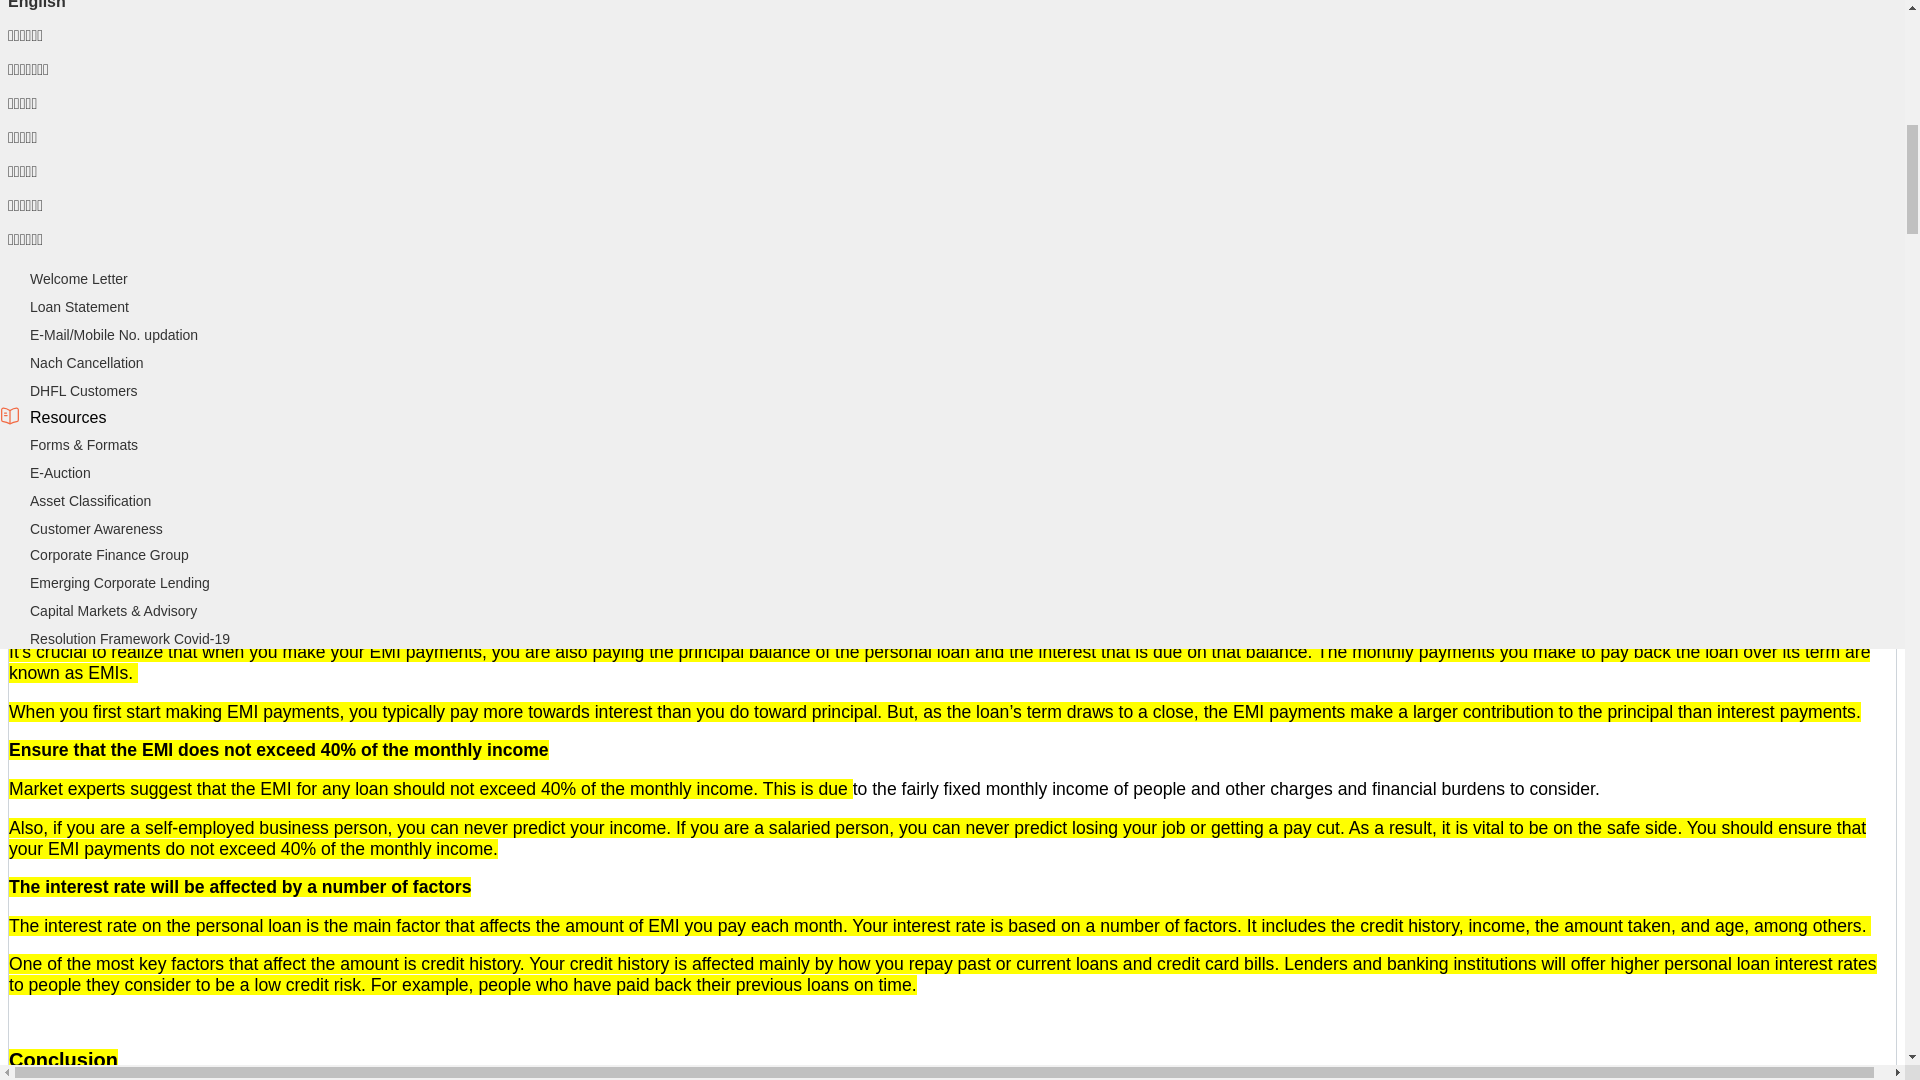  I want to click on Corporate Finance Group, so click(109, 554).